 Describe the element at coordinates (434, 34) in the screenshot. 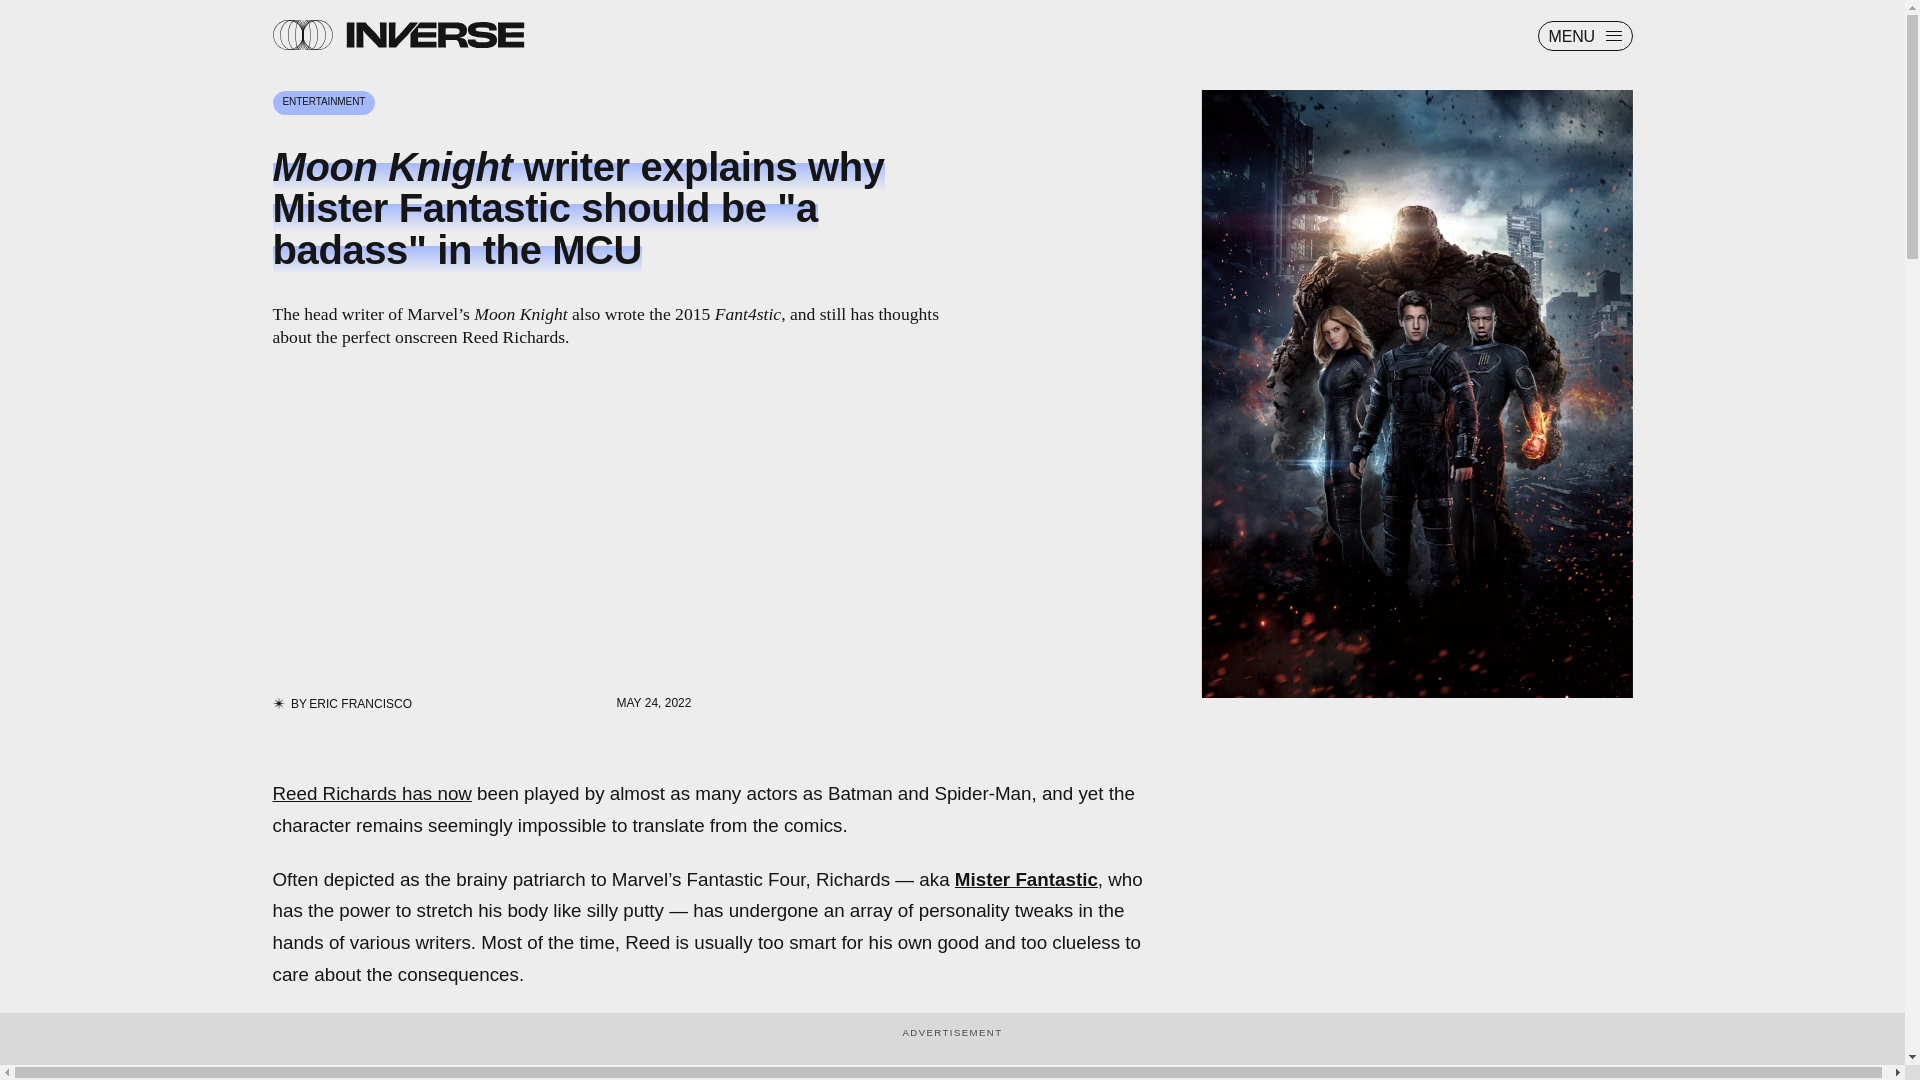

I see `Inverse` at that location.